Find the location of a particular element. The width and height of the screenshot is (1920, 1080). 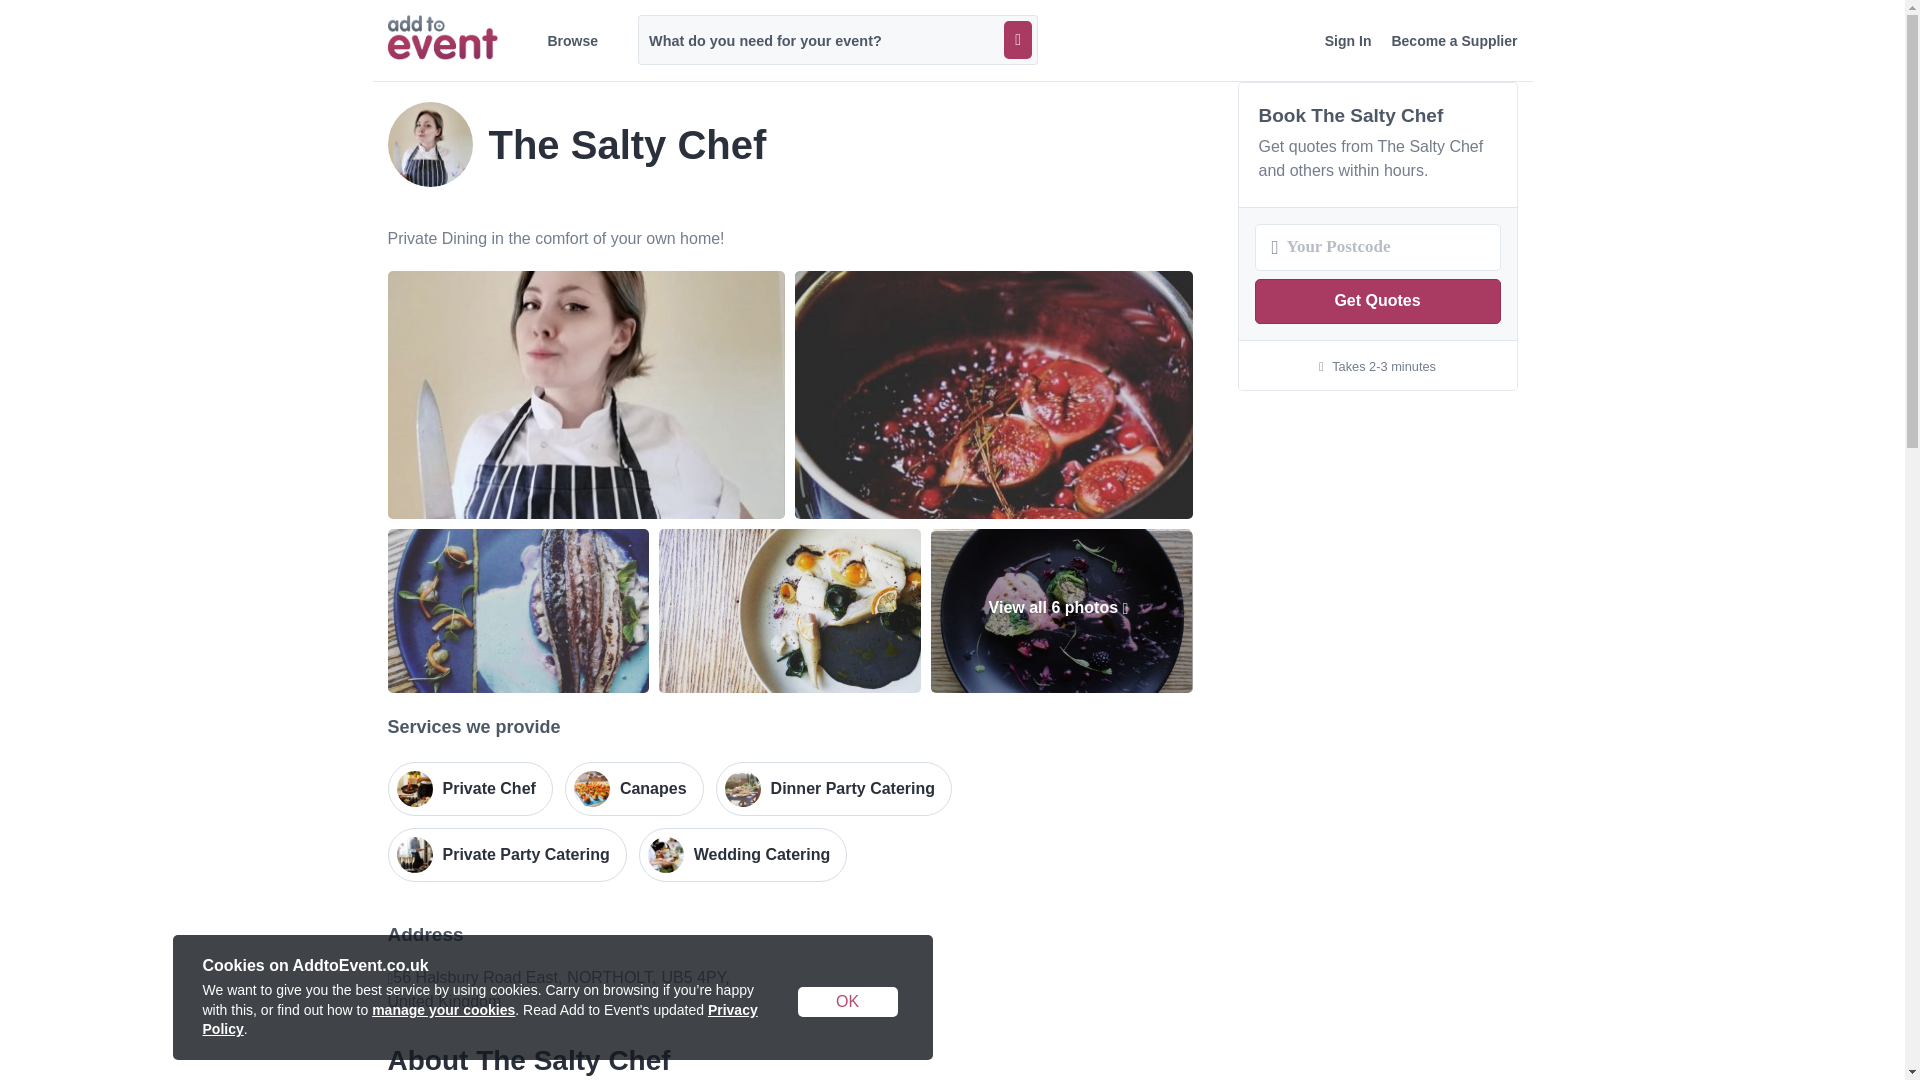

What do you need for your event? is located at coordinates (838, 40).